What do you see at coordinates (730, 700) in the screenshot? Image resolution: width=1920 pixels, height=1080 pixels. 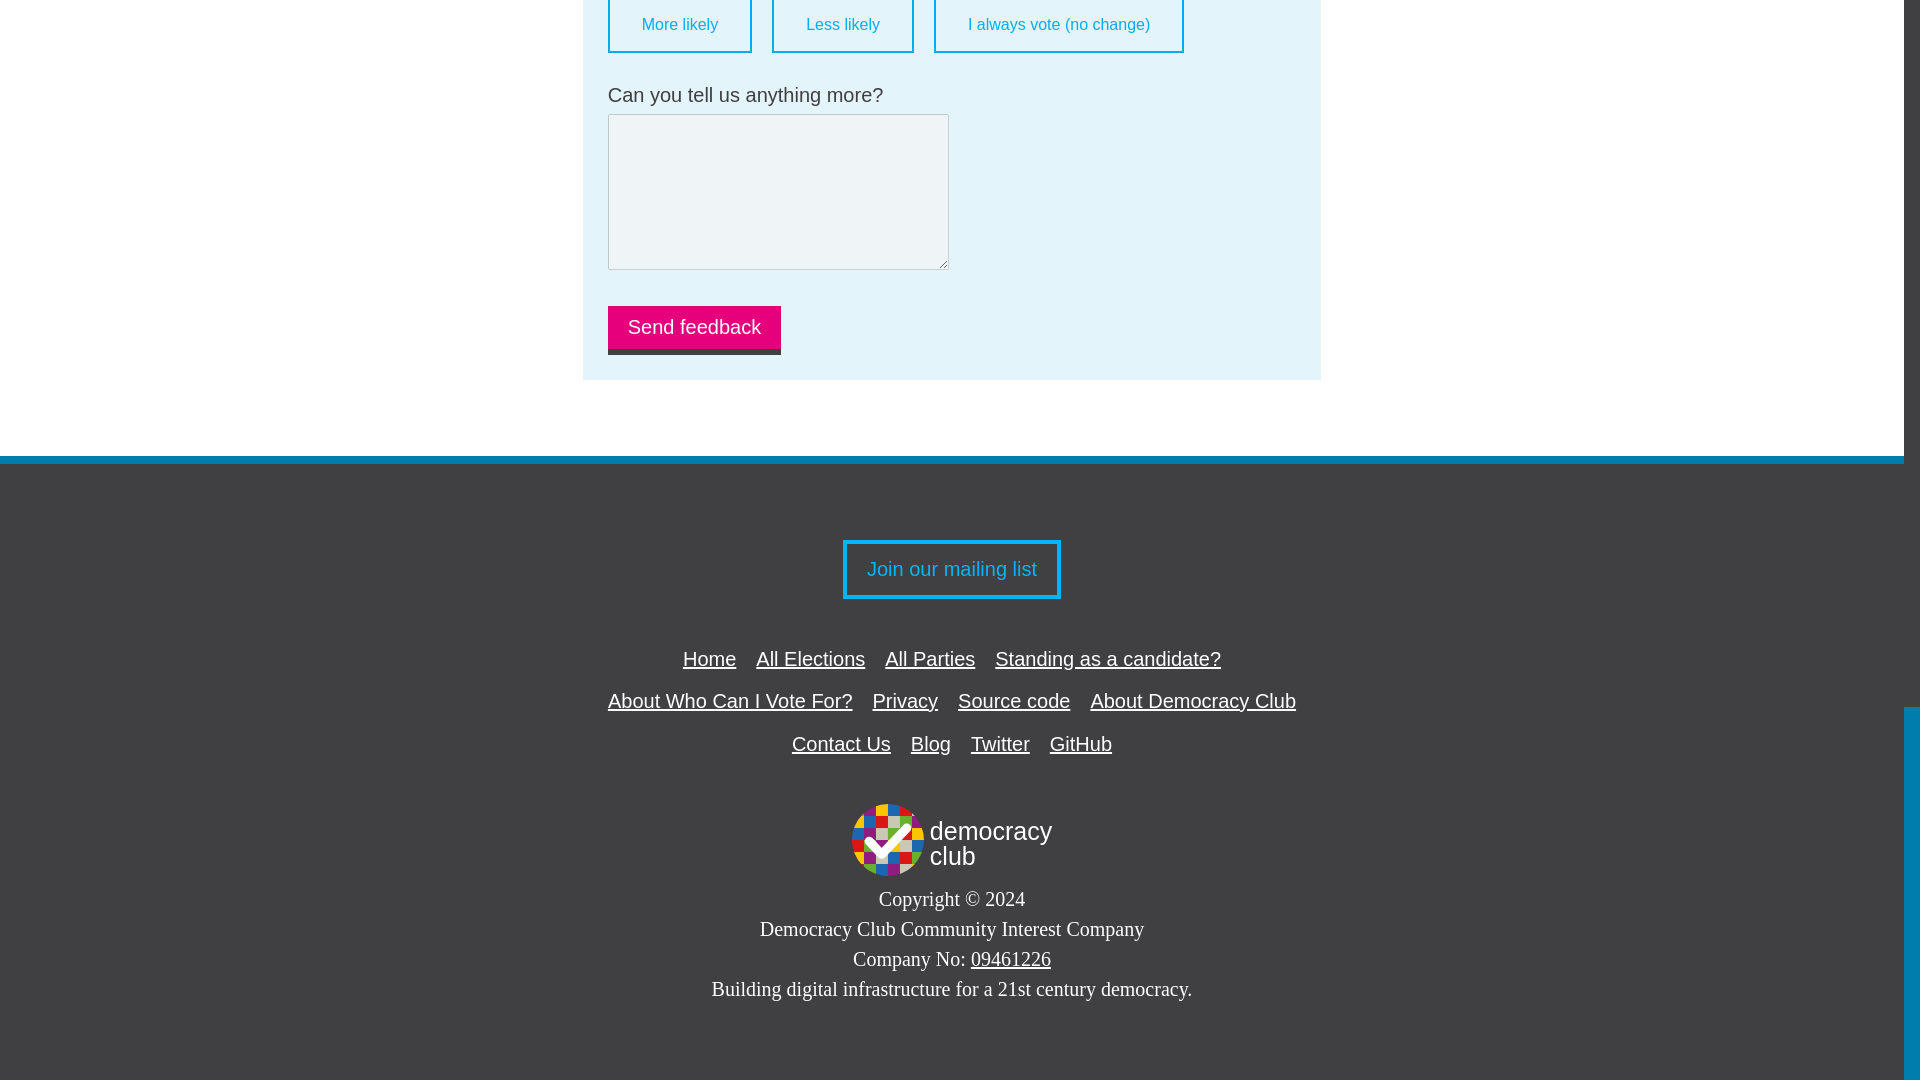 I see `Home` at bounding box center [730, 700].